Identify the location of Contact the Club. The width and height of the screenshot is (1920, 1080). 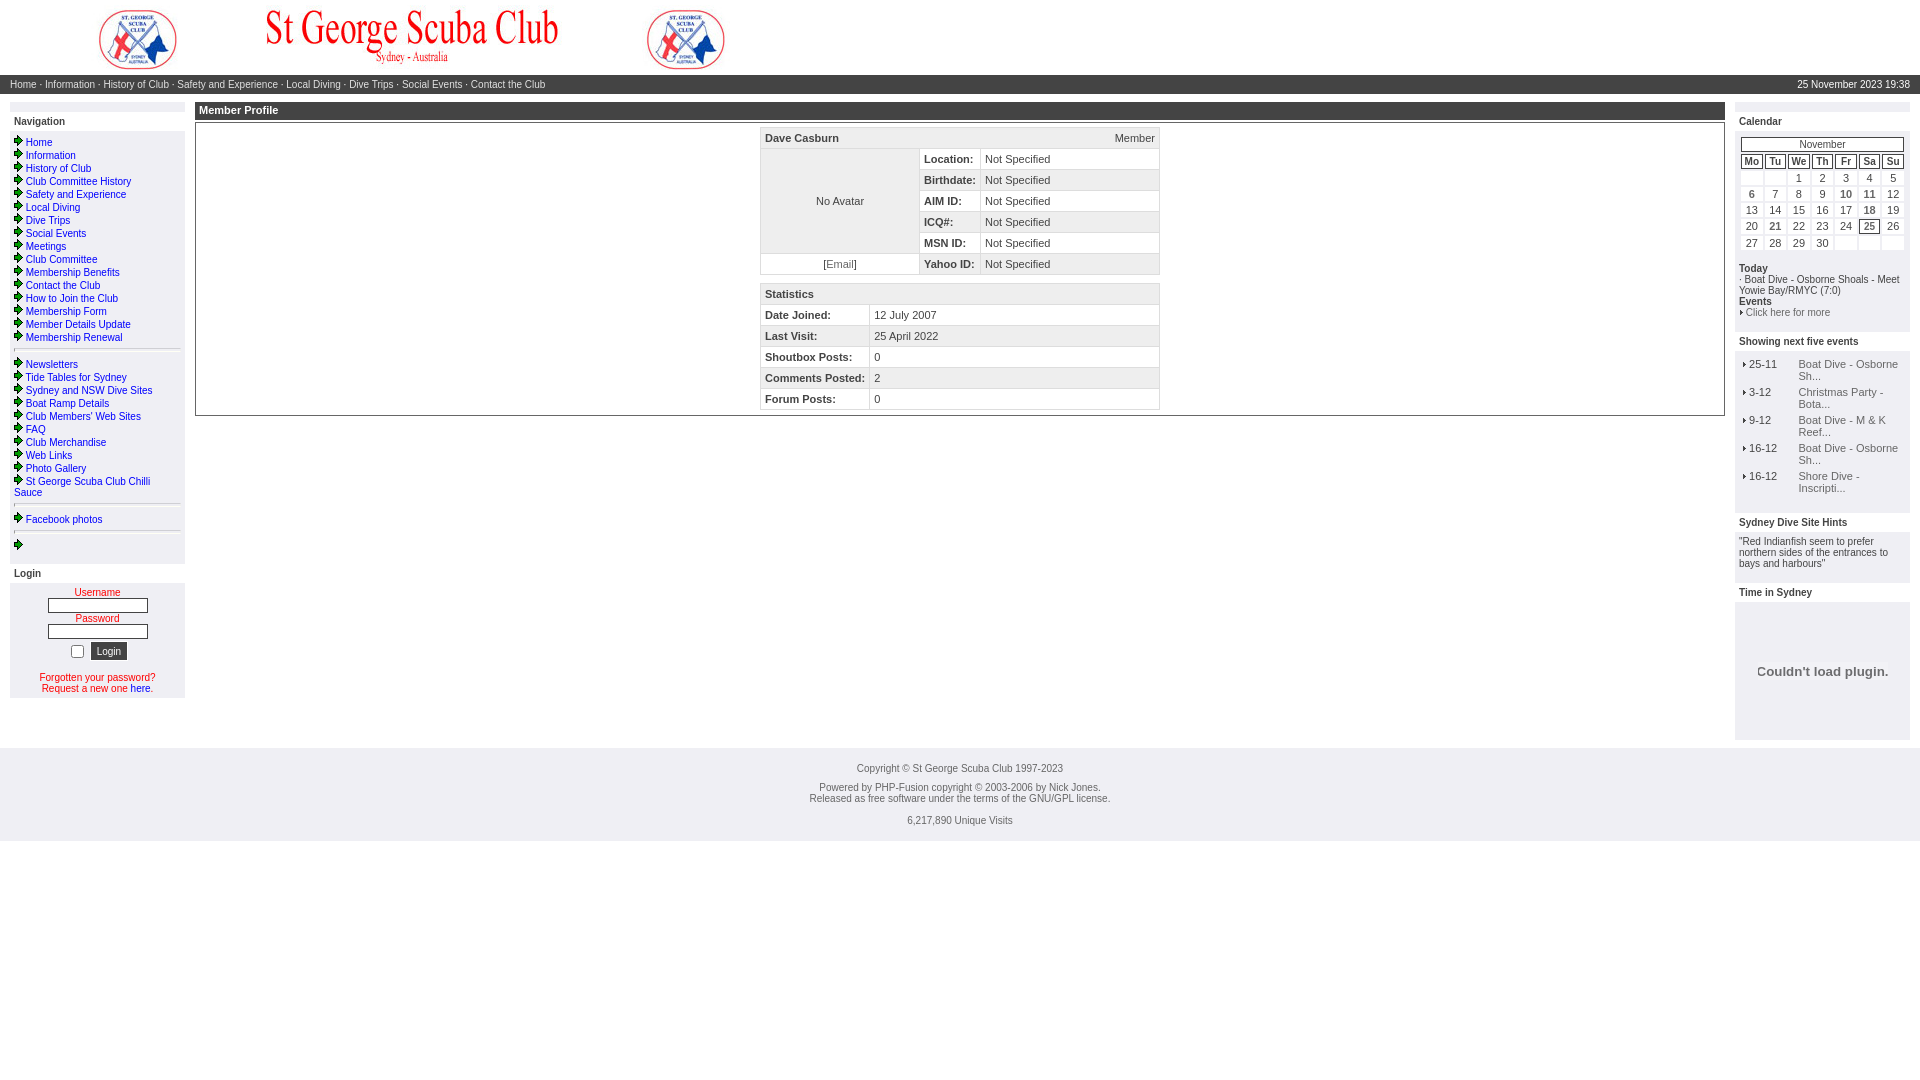
(508, 84).